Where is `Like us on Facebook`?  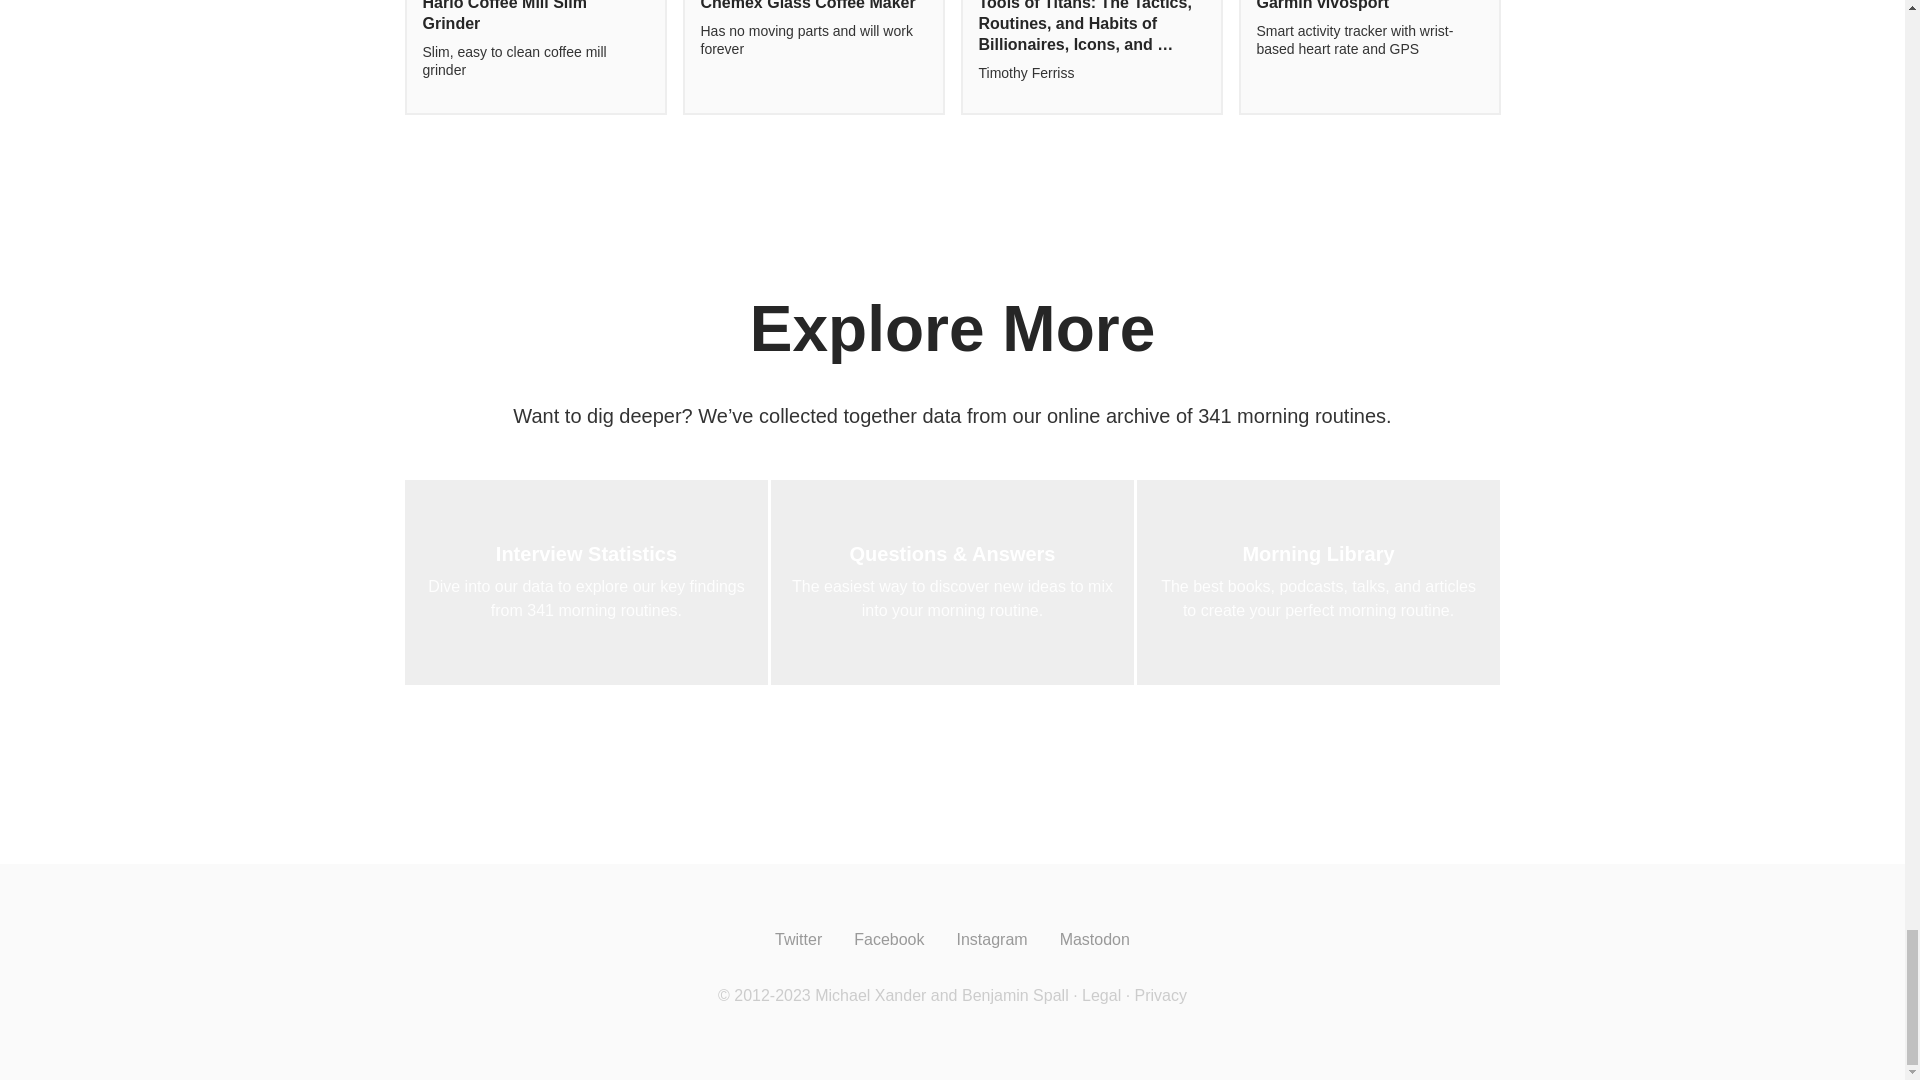 Like us on Facebook is located at coordinates (888, 939).